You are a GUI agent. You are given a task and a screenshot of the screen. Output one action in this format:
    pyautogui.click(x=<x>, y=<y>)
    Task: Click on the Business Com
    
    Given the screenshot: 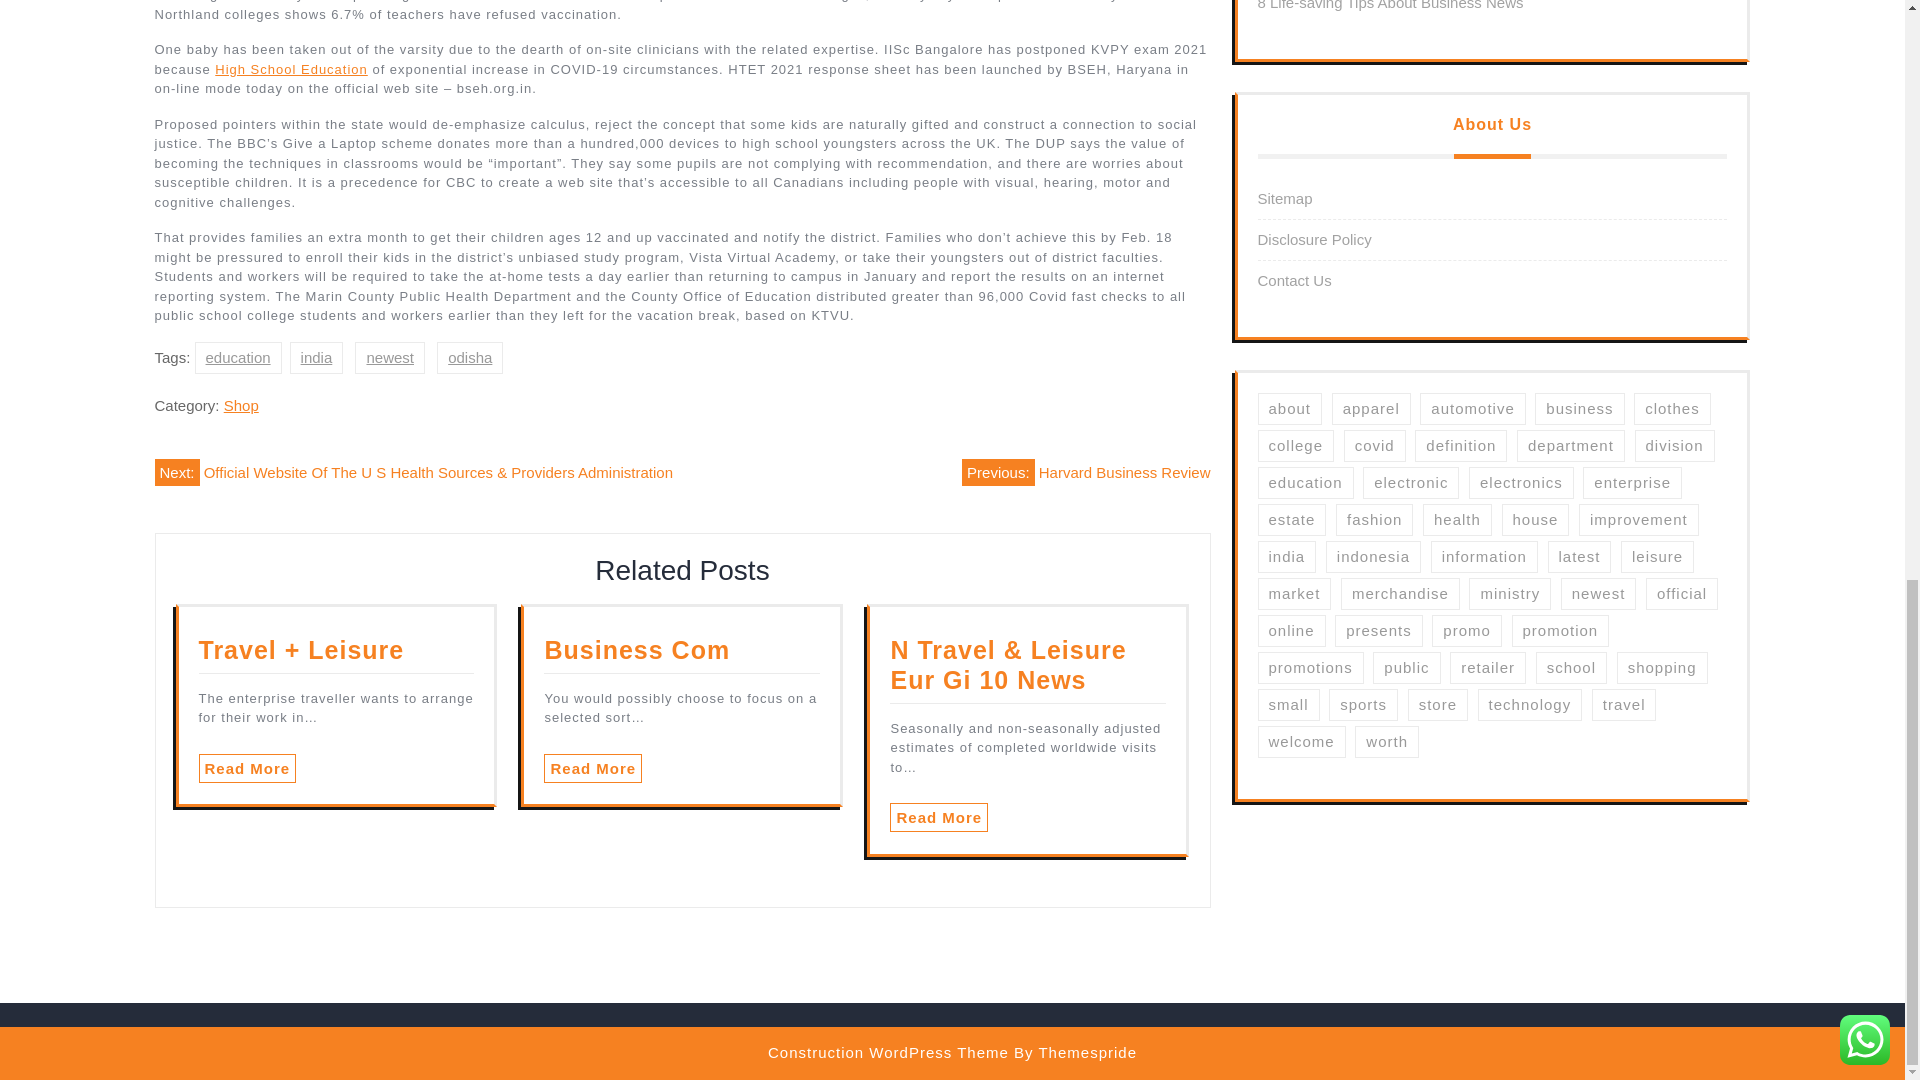 What is the action you would take?
    pyautogui.click(x=636, y=650)
    